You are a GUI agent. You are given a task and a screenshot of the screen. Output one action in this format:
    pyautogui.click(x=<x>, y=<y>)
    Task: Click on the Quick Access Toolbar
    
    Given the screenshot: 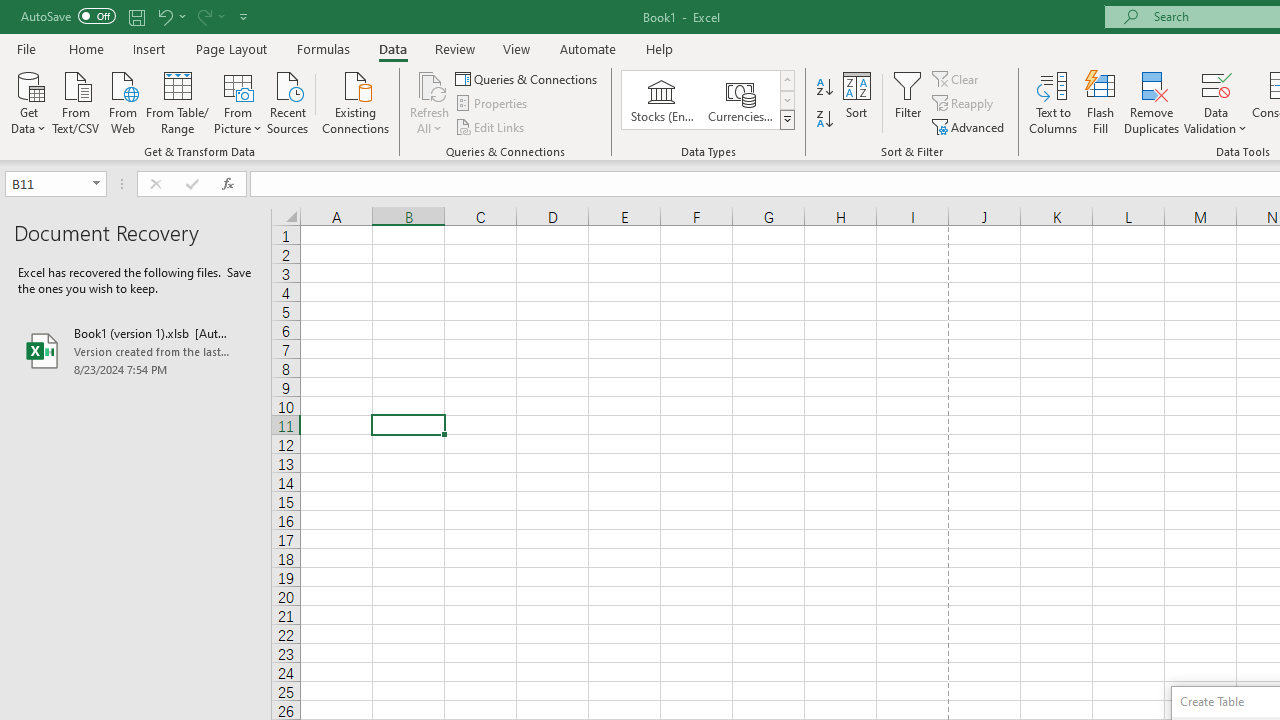 What is the action you would take?
    pyautogui.click(x=136, y=16)
    